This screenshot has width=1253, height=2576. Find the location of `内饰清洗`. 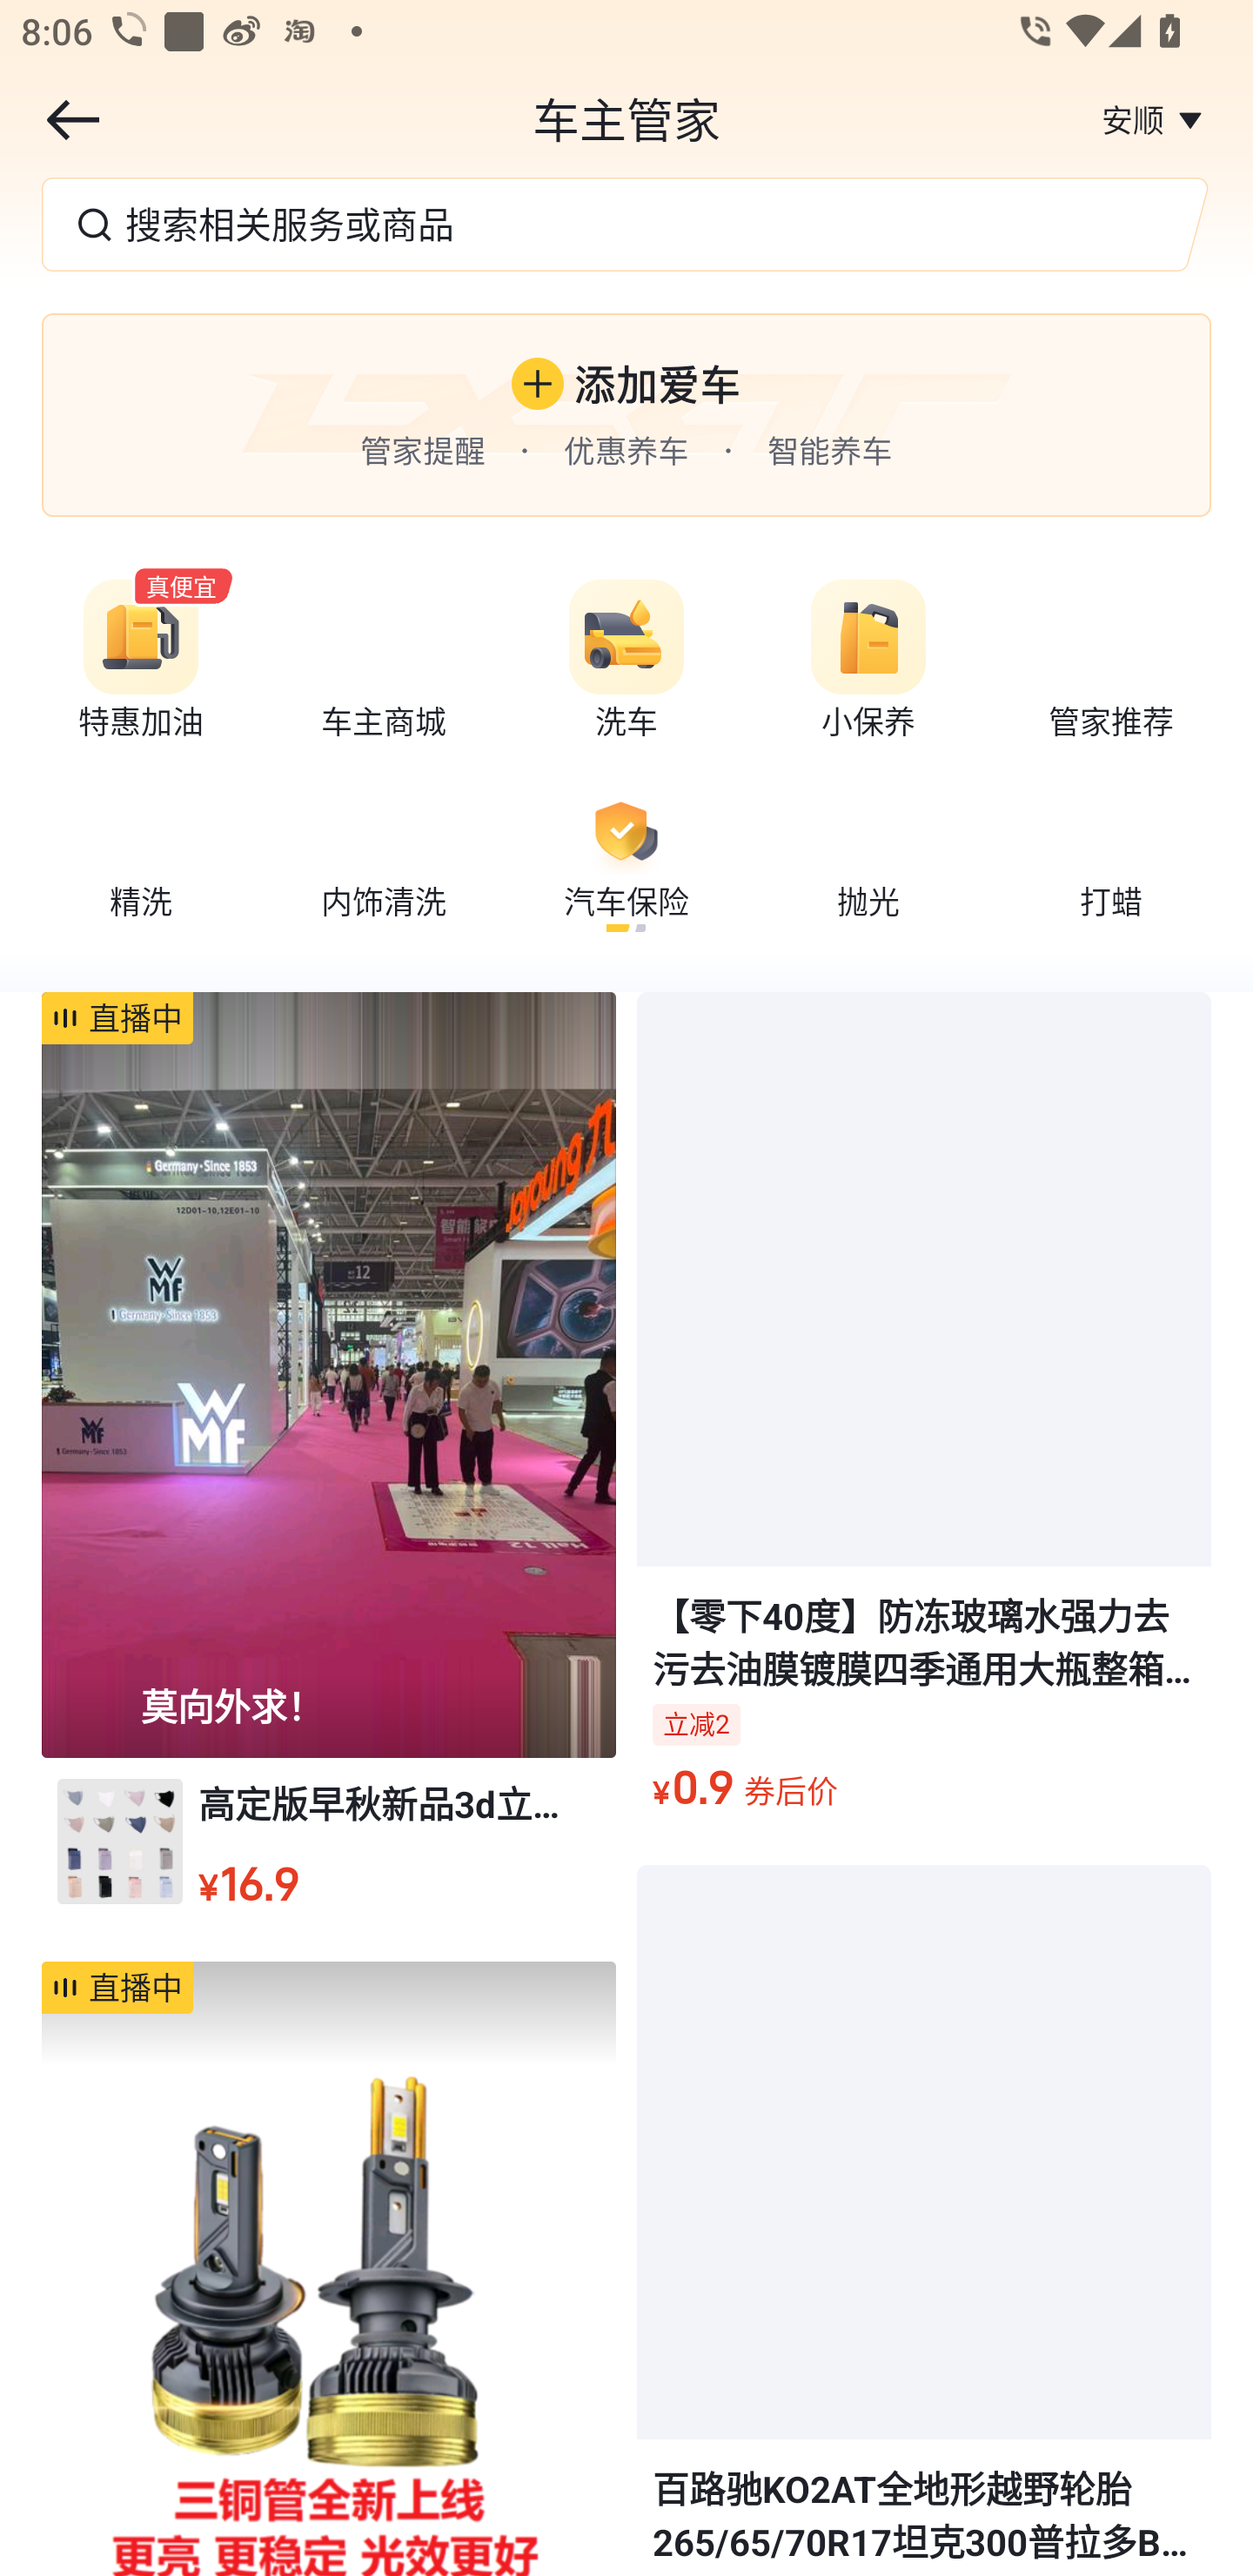

内饰清洗 is located at coordinates (384, 862).